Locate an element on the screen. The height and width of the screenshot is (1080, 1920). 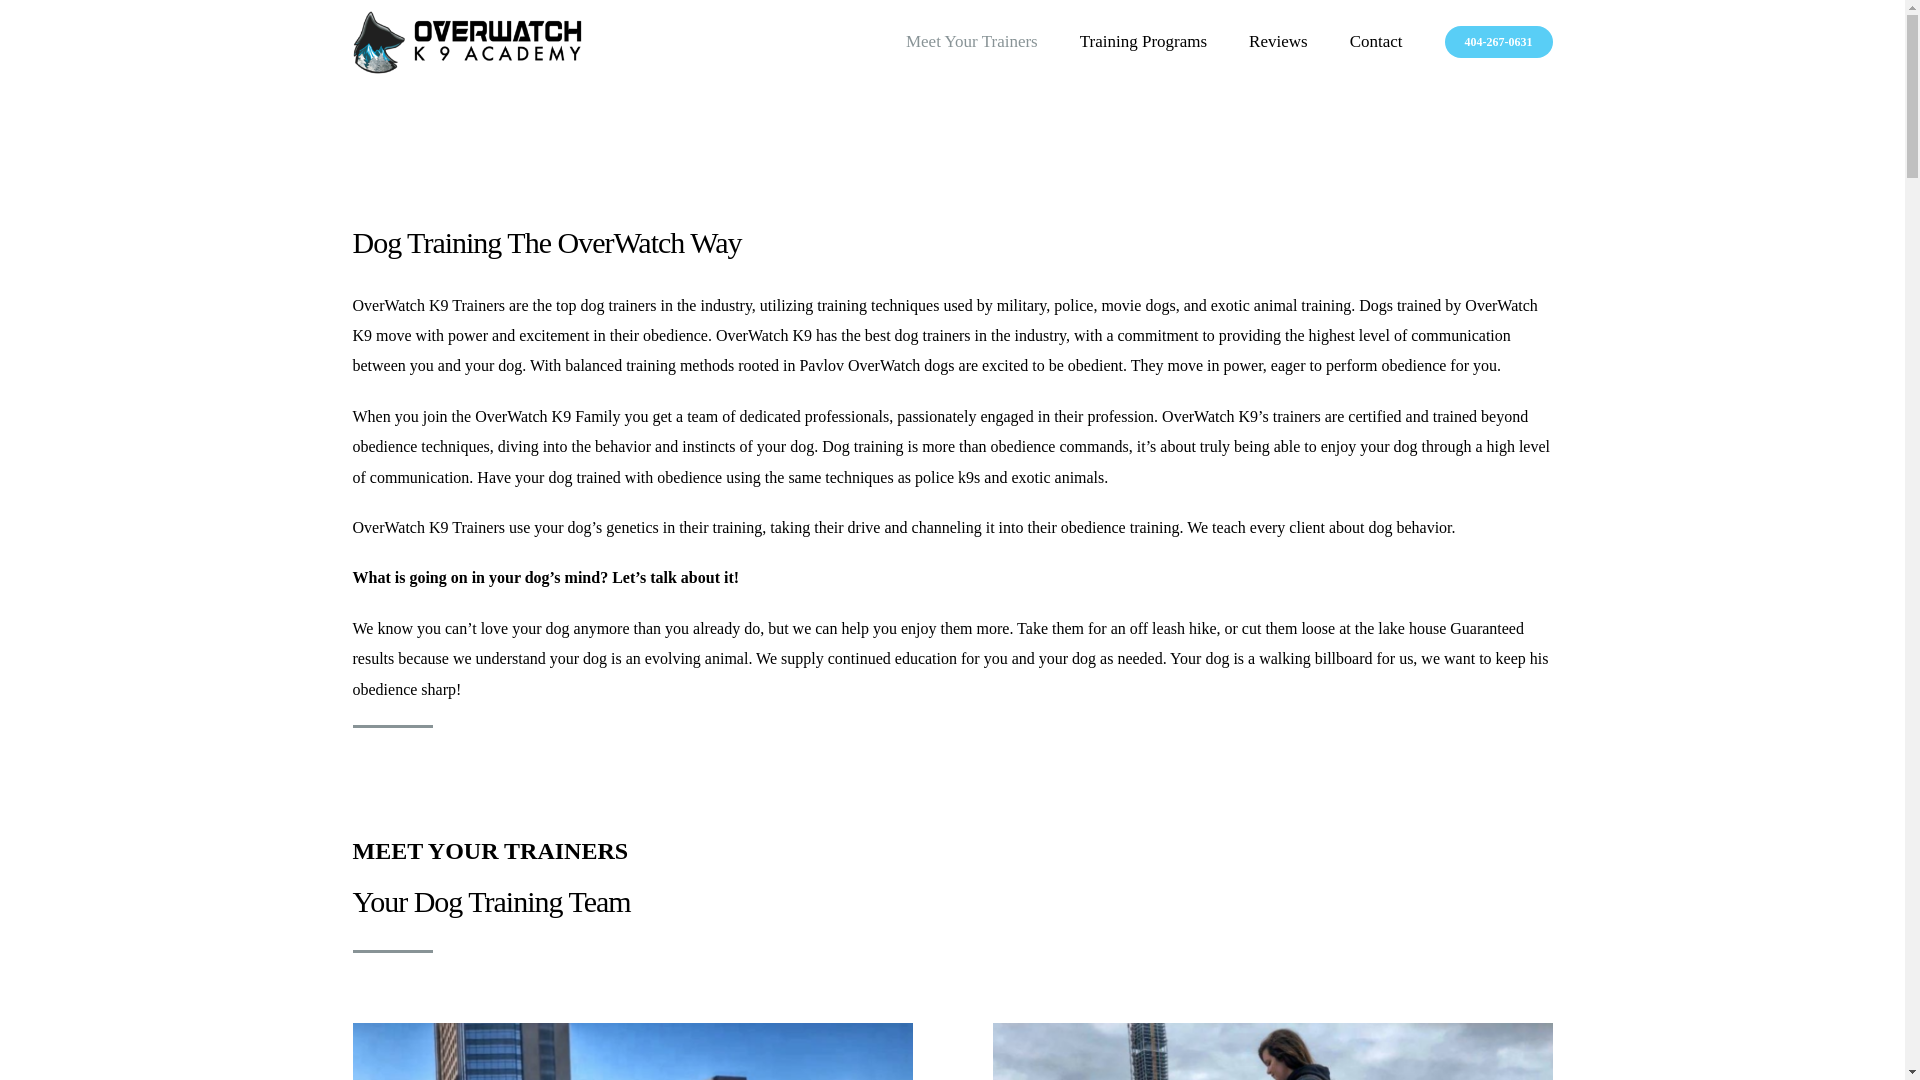
404-267-0631 is located at coordinates (1499, 42).